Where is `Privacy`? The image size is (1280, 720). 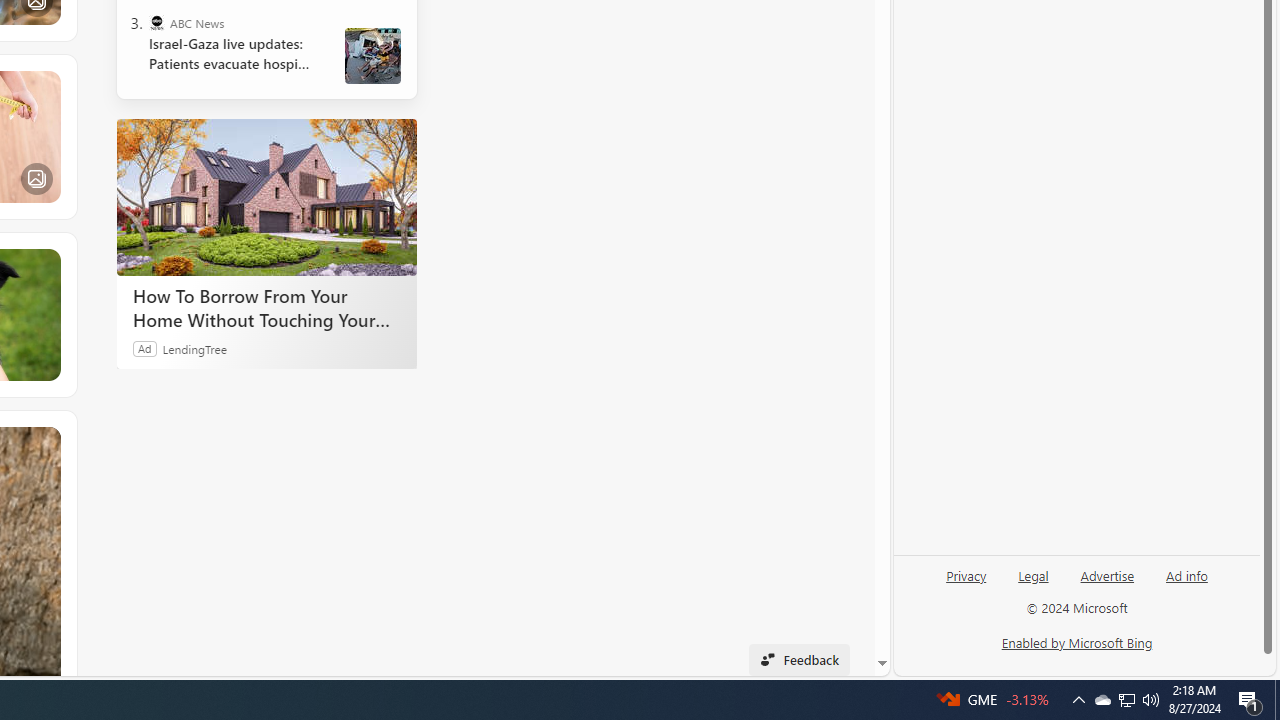
Privacy is located at coordinates (966, 583).